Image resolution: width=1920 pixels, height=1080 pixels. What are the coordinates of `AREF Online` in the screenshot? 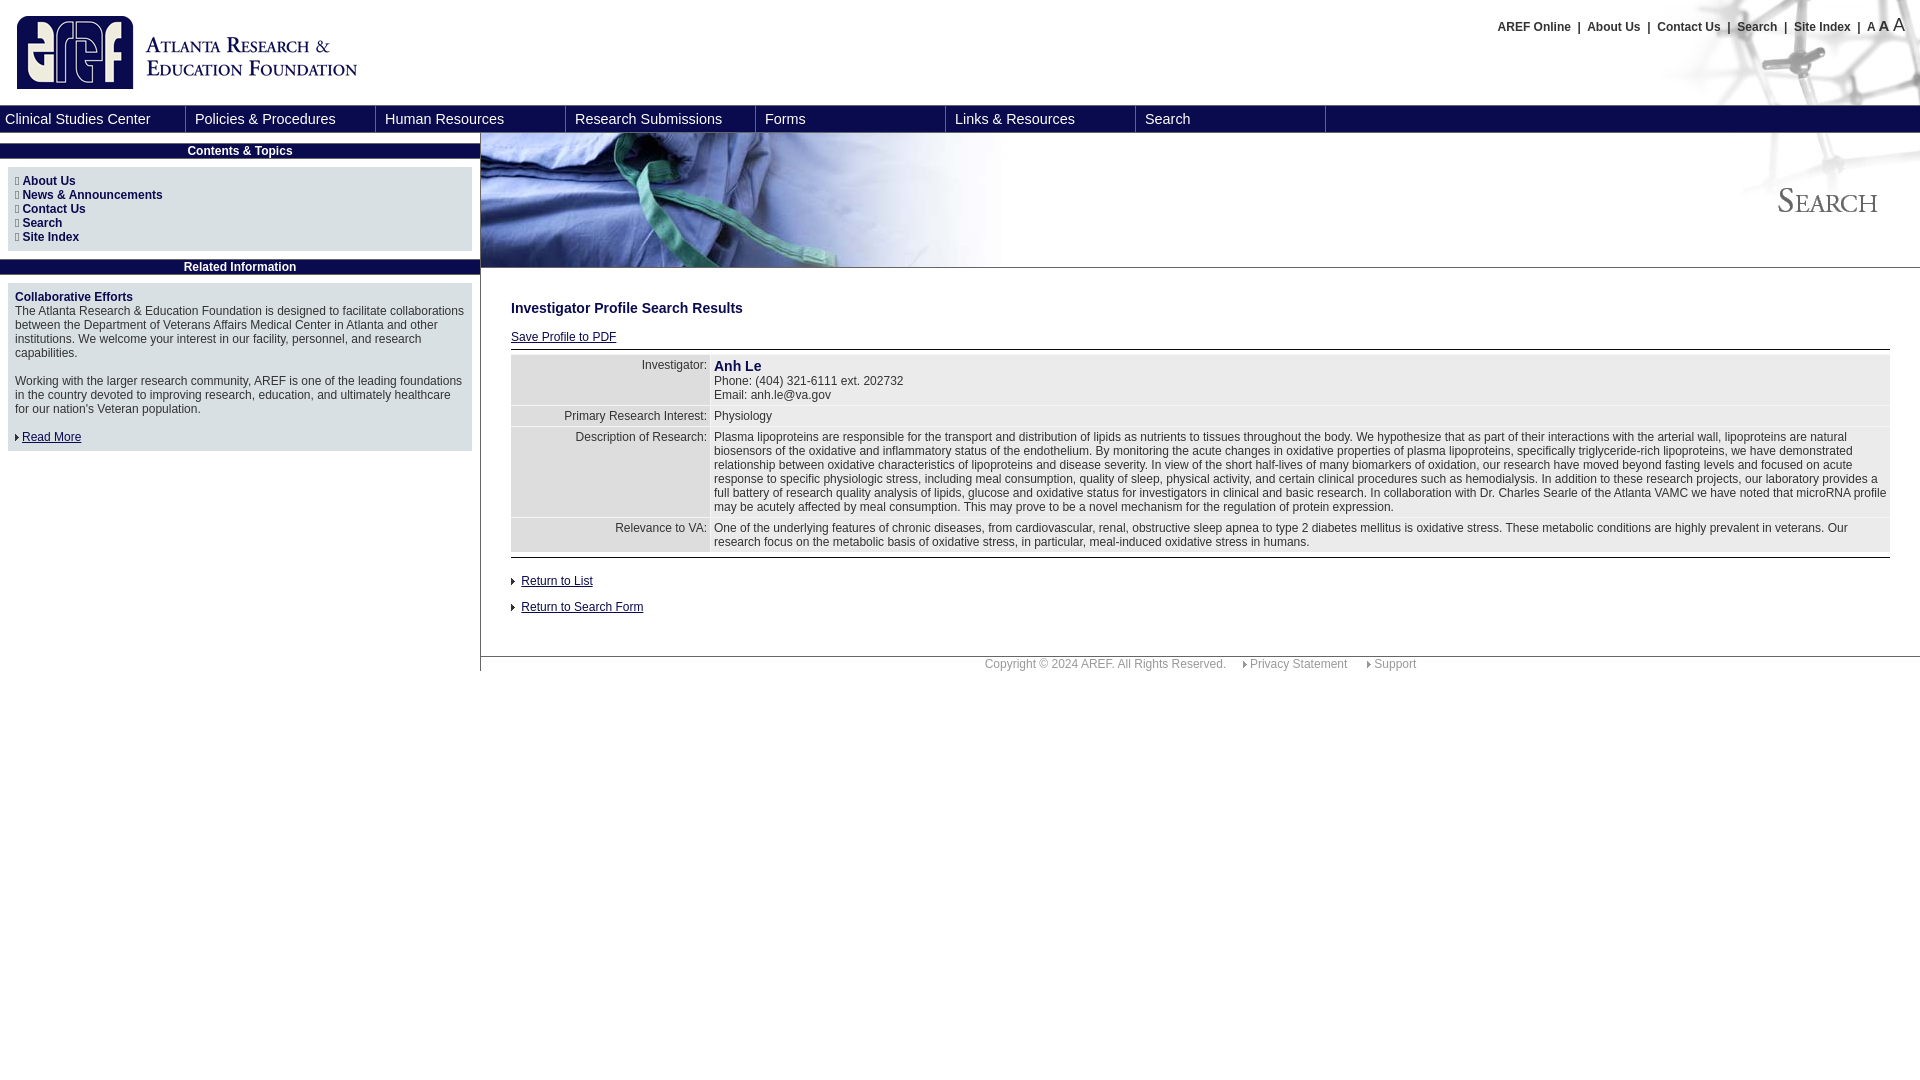 It's located at (1534, 26).